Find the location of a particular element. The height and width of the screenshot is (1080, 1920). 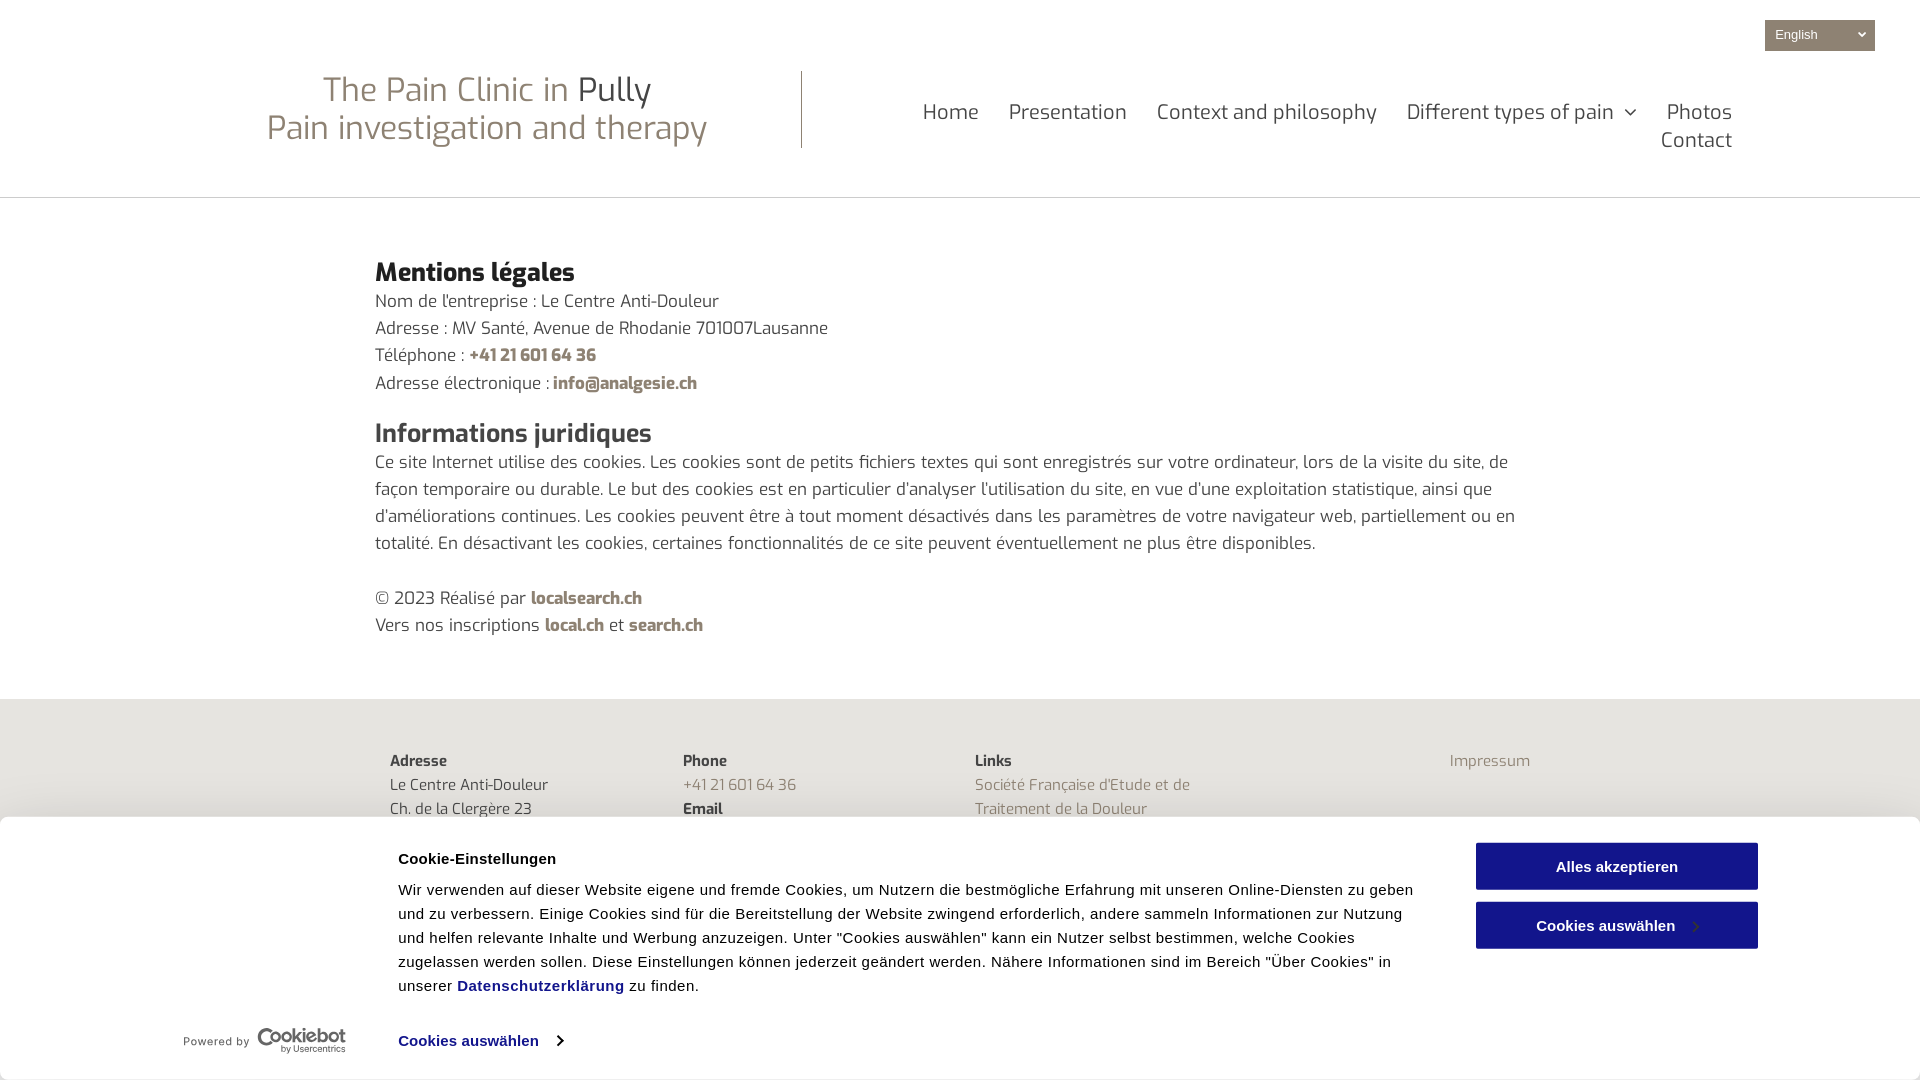

English is located at coordinates (1820, 36).